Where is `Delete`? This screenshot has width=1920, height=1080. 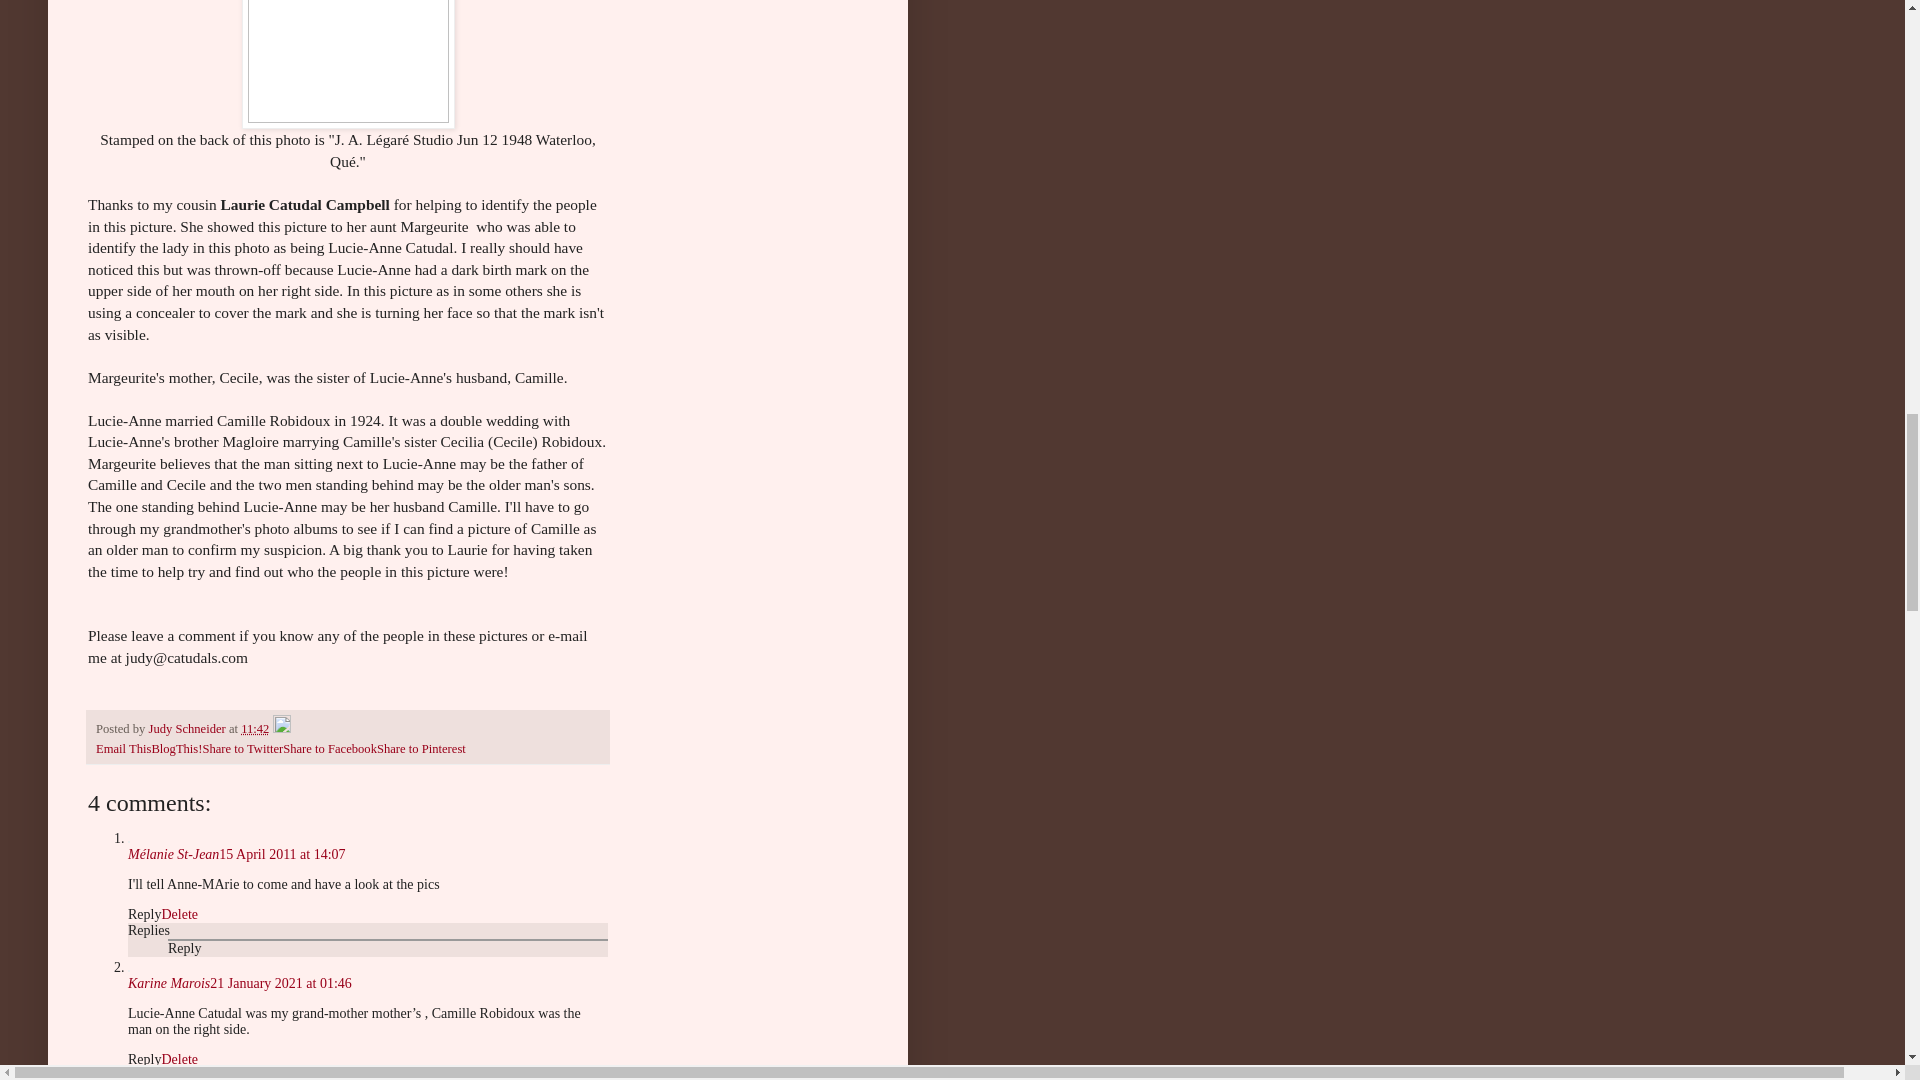
Delete is located at coordinates (179, 1059).